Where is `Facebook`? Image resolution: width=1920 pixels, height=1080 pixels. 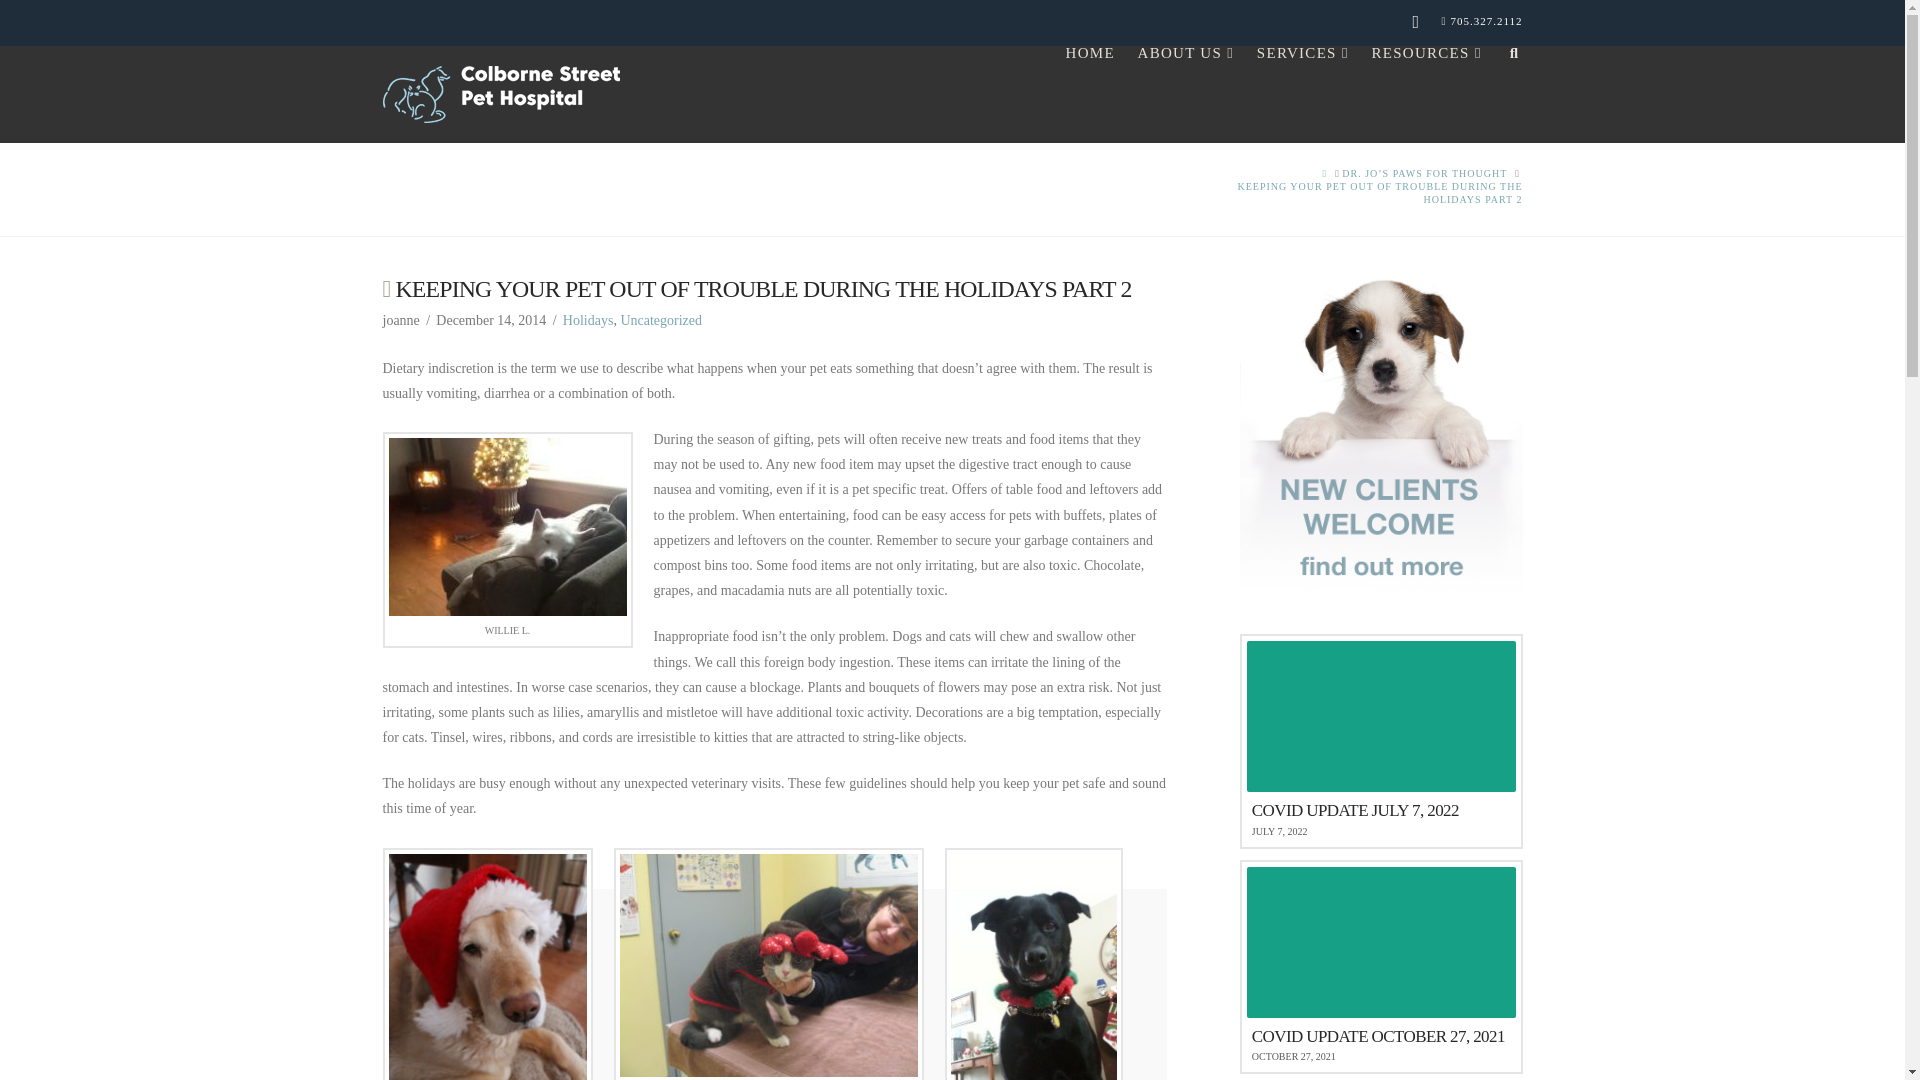 Facebook is located at coordinates (1416, 22).